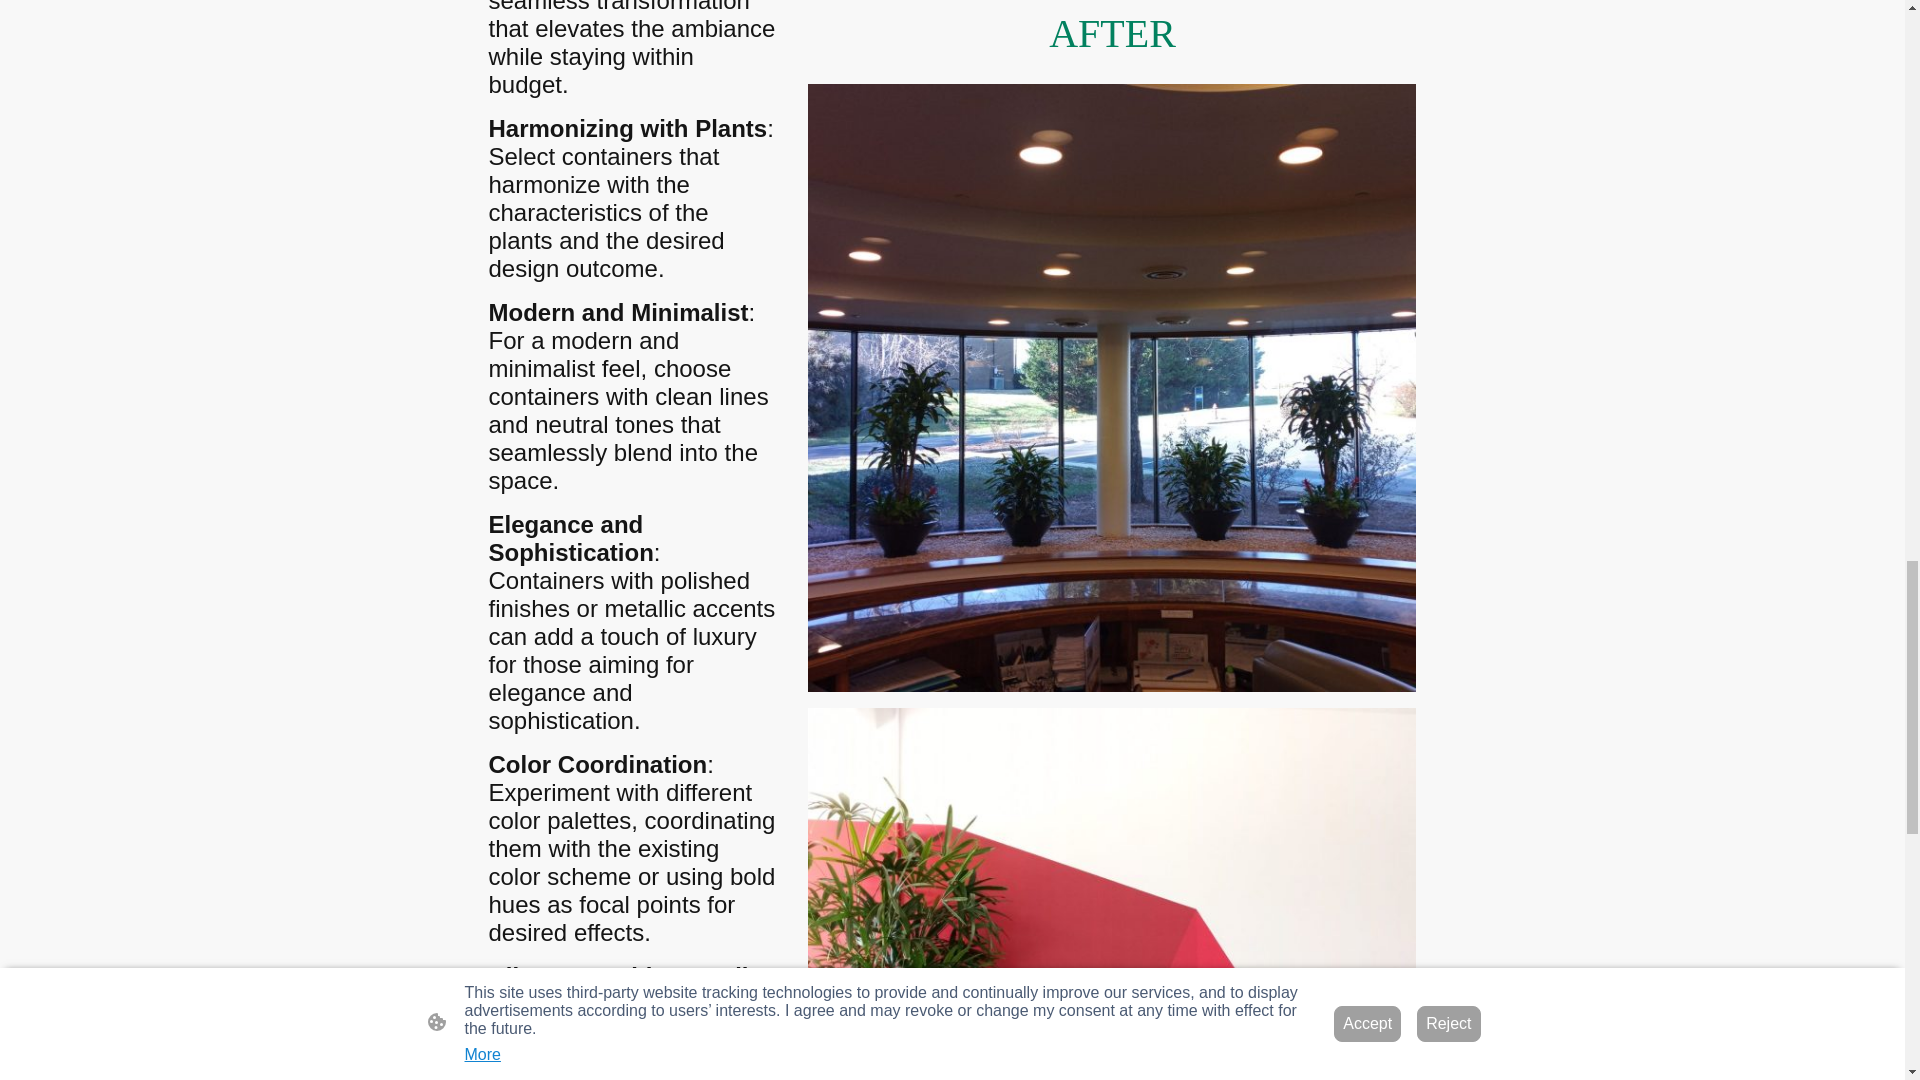 The width and height of the screenshot is (1920, 1080). What do you see at coordinates (1112, 894) in the screenshot?
I see `CUSTOMIZED SHAPES AND COLORS` at bounding box center [1112, 894].